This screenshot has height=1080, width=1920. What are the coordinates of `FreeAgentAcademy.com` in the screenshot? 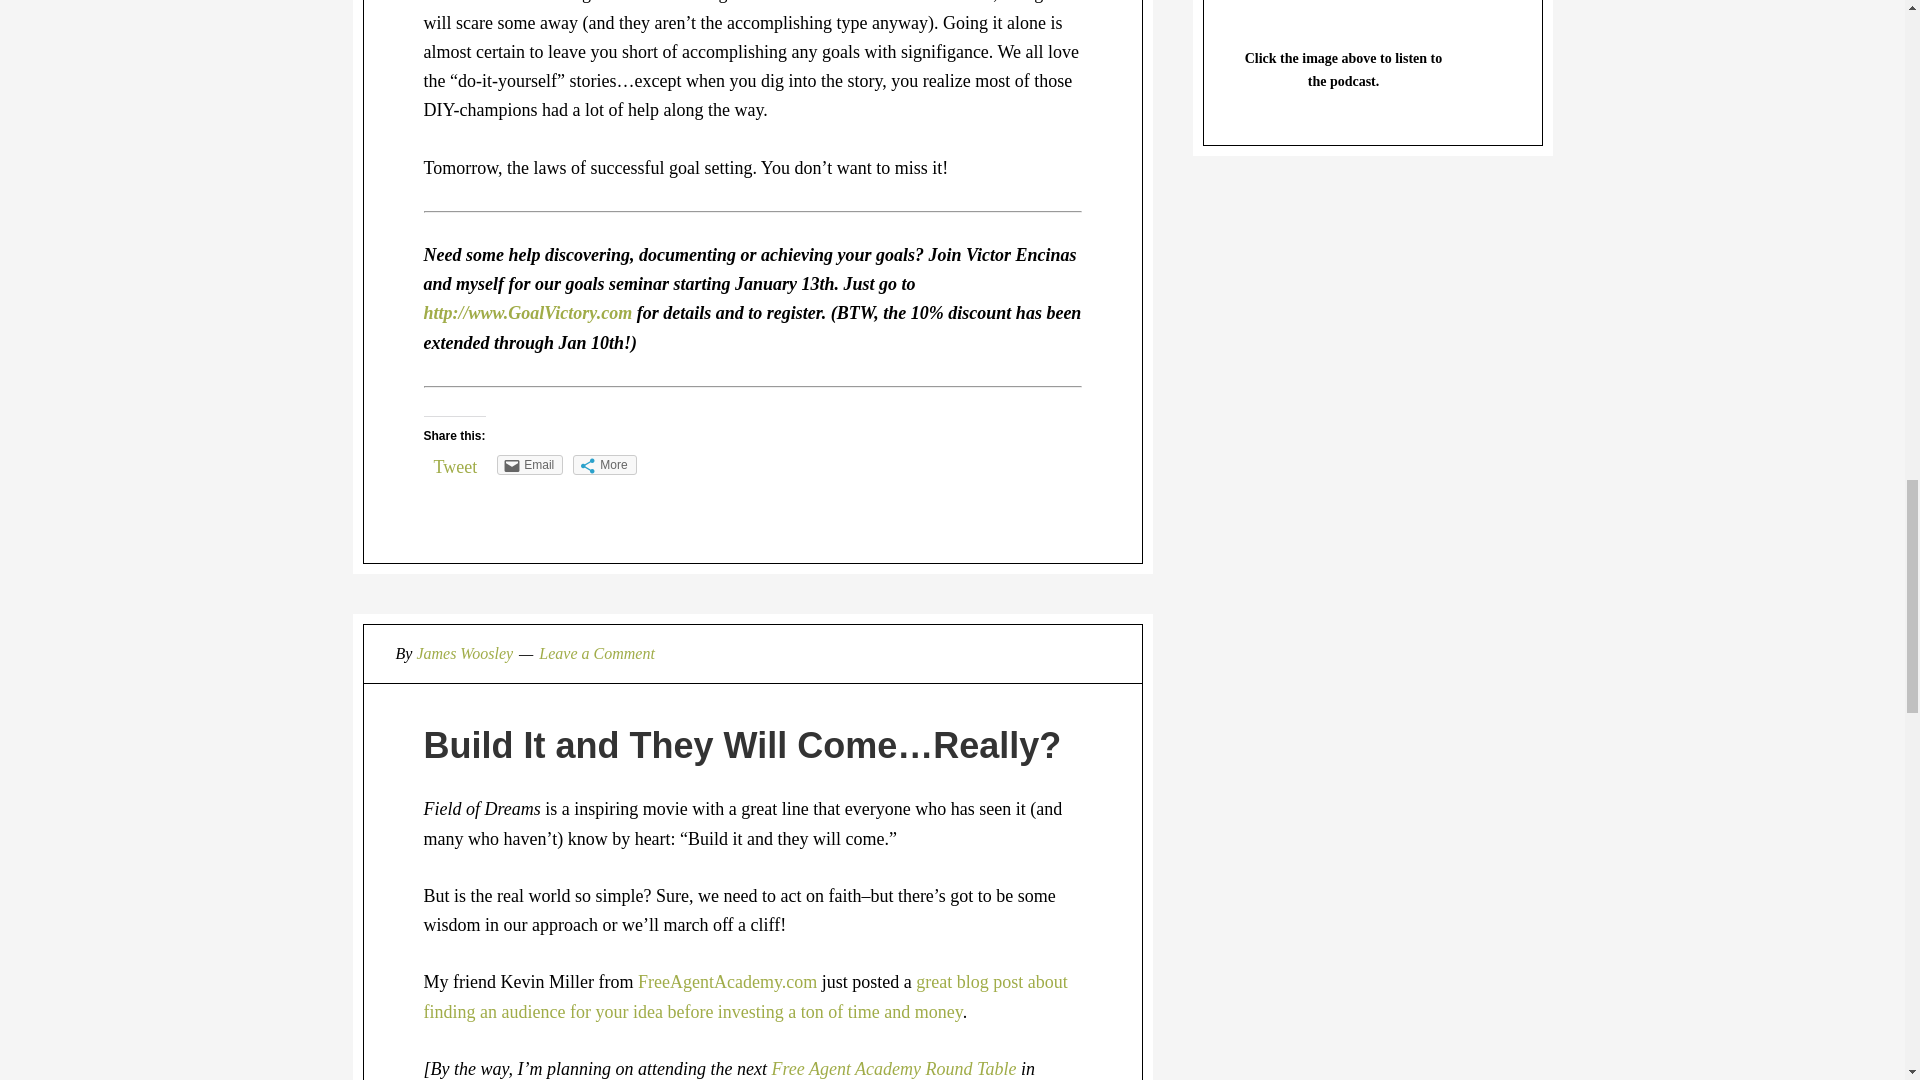 It's located at (727, 982).